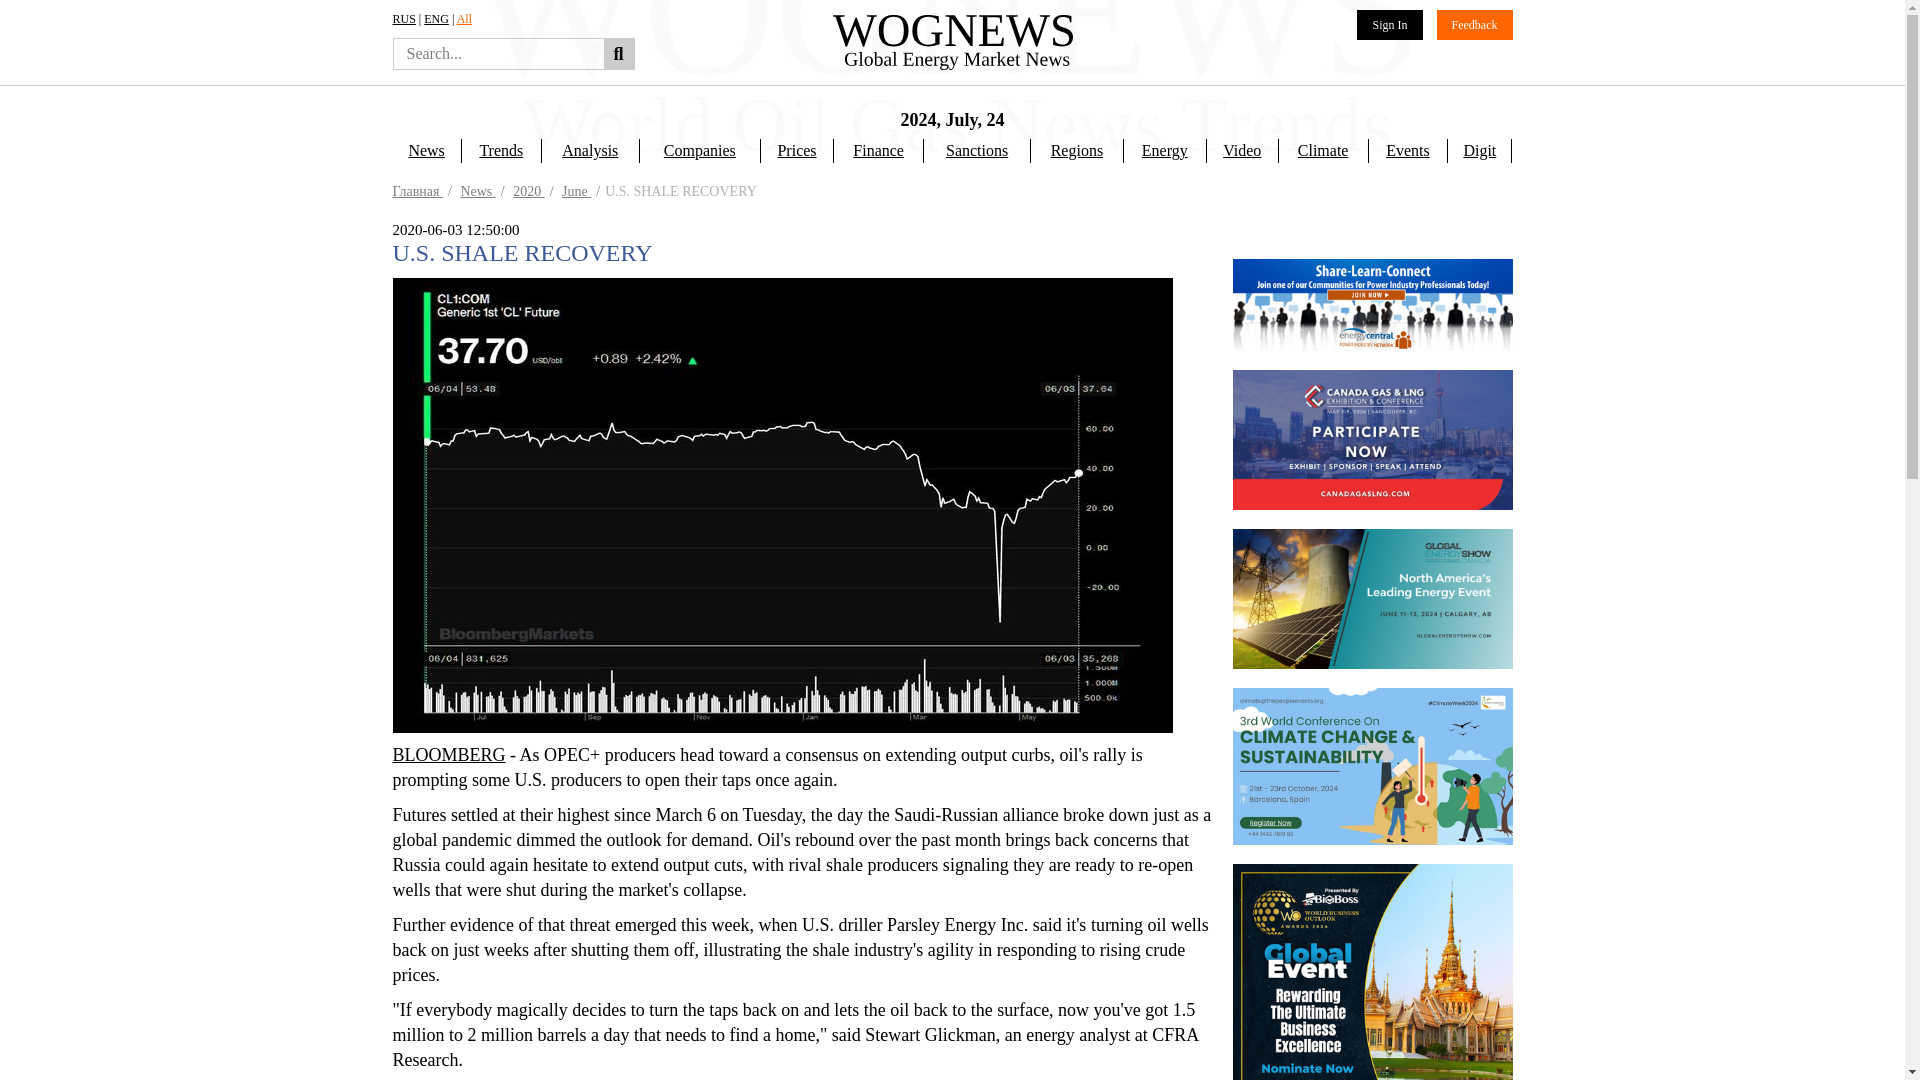 This screenshot has height=1080, width=1920. I want to click on RUS, so click(402, 18).